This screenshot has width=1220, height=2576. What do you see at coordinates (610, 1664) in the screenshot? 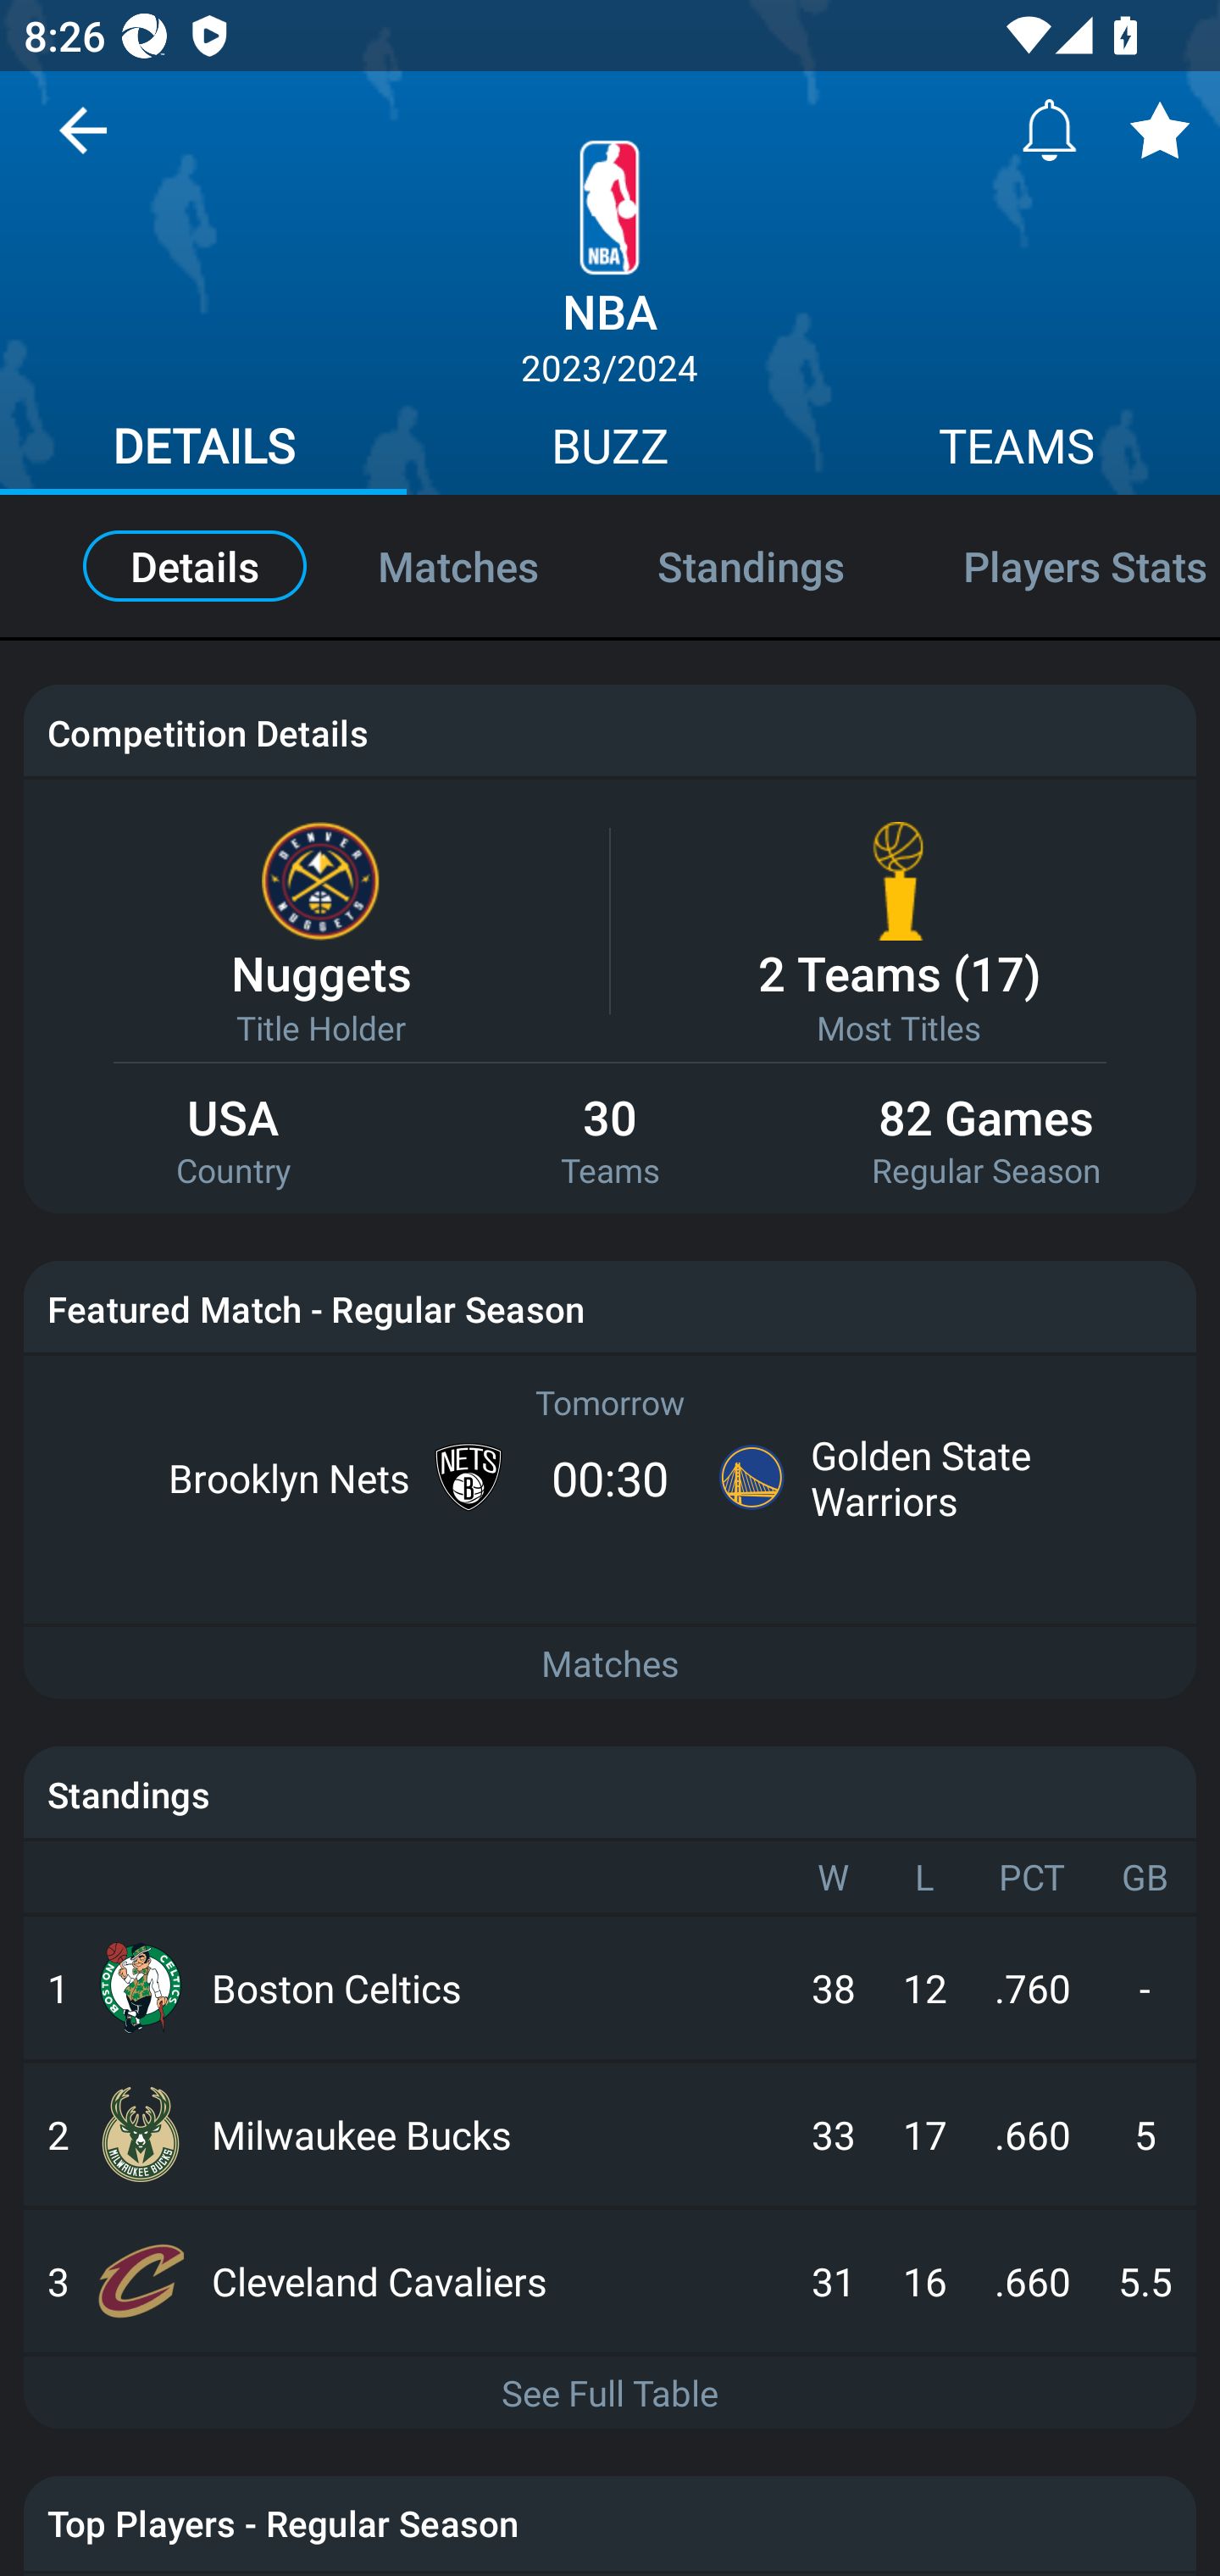
I see `Matches` at bounding box center [610, 1664].